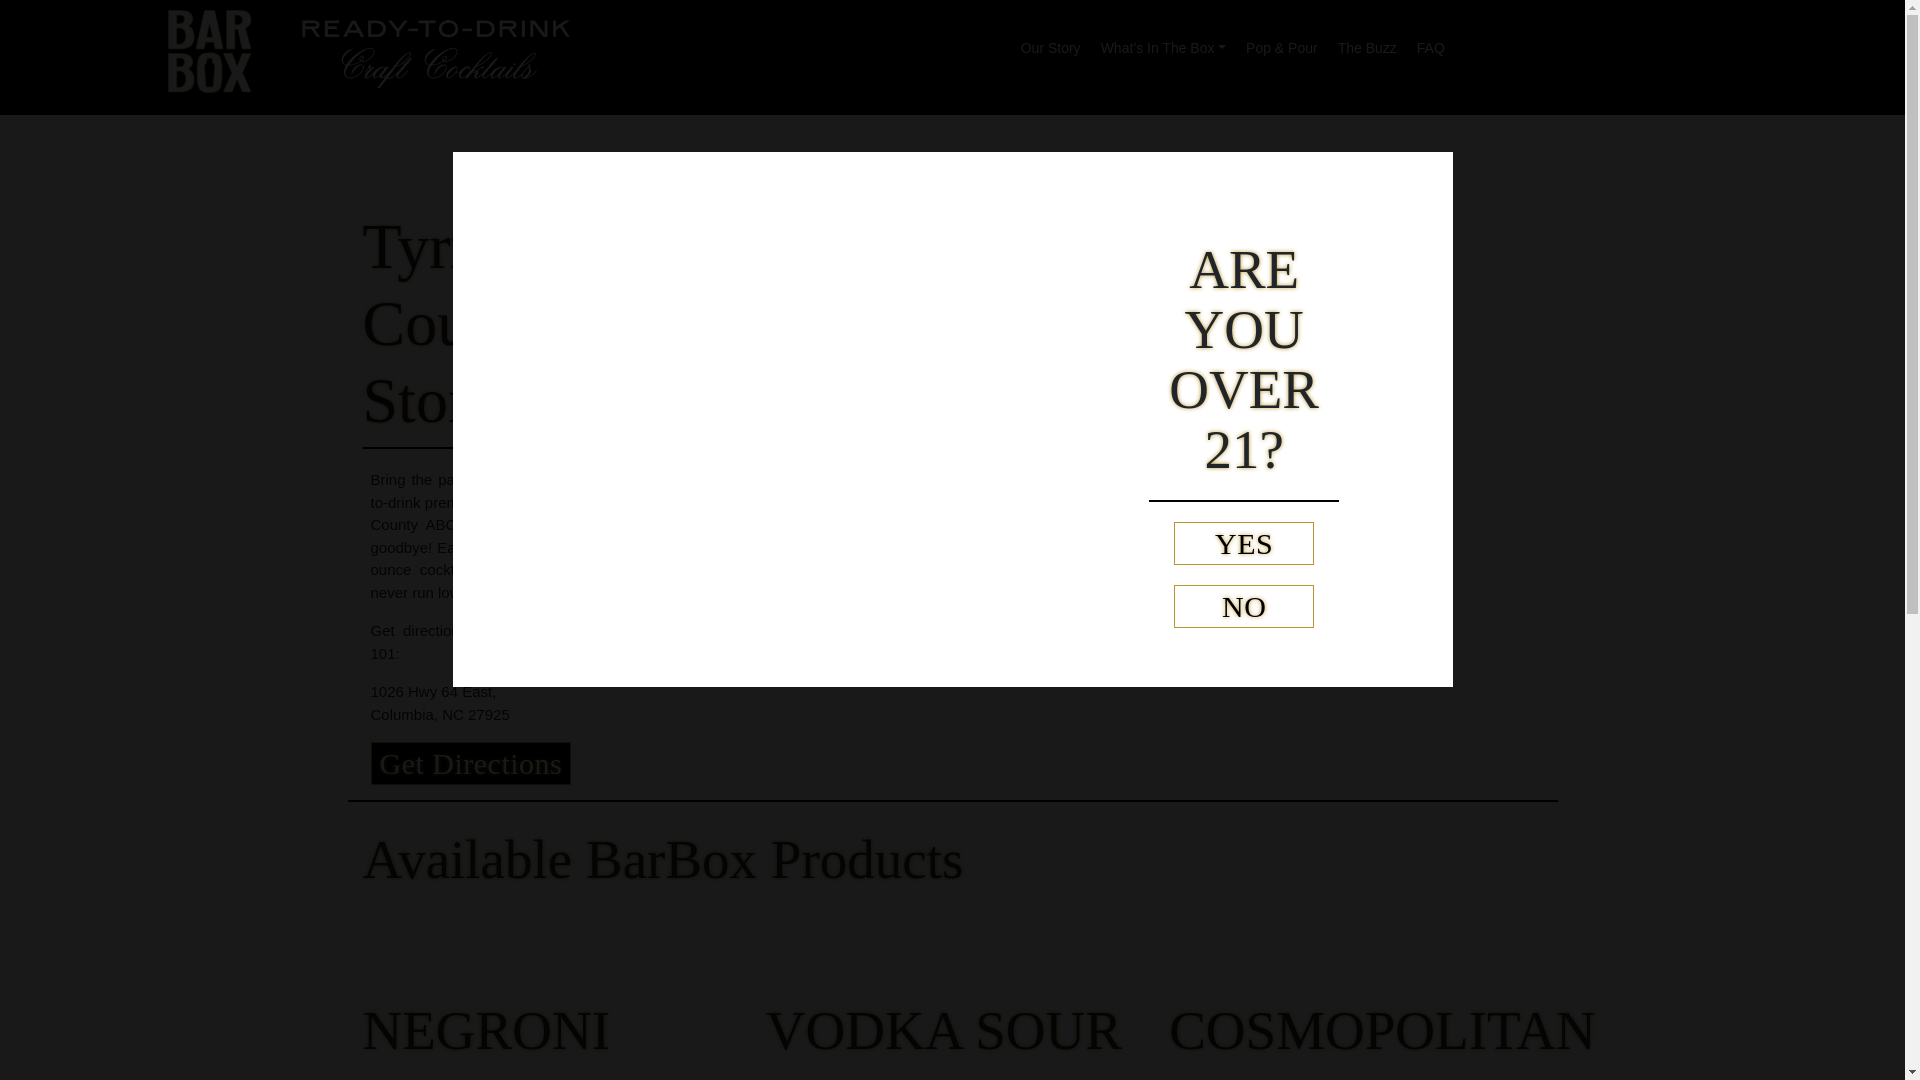 This screenshot has width=1920, height=1080. I want to click on BarBox on Twitter, so click(1530, 86).